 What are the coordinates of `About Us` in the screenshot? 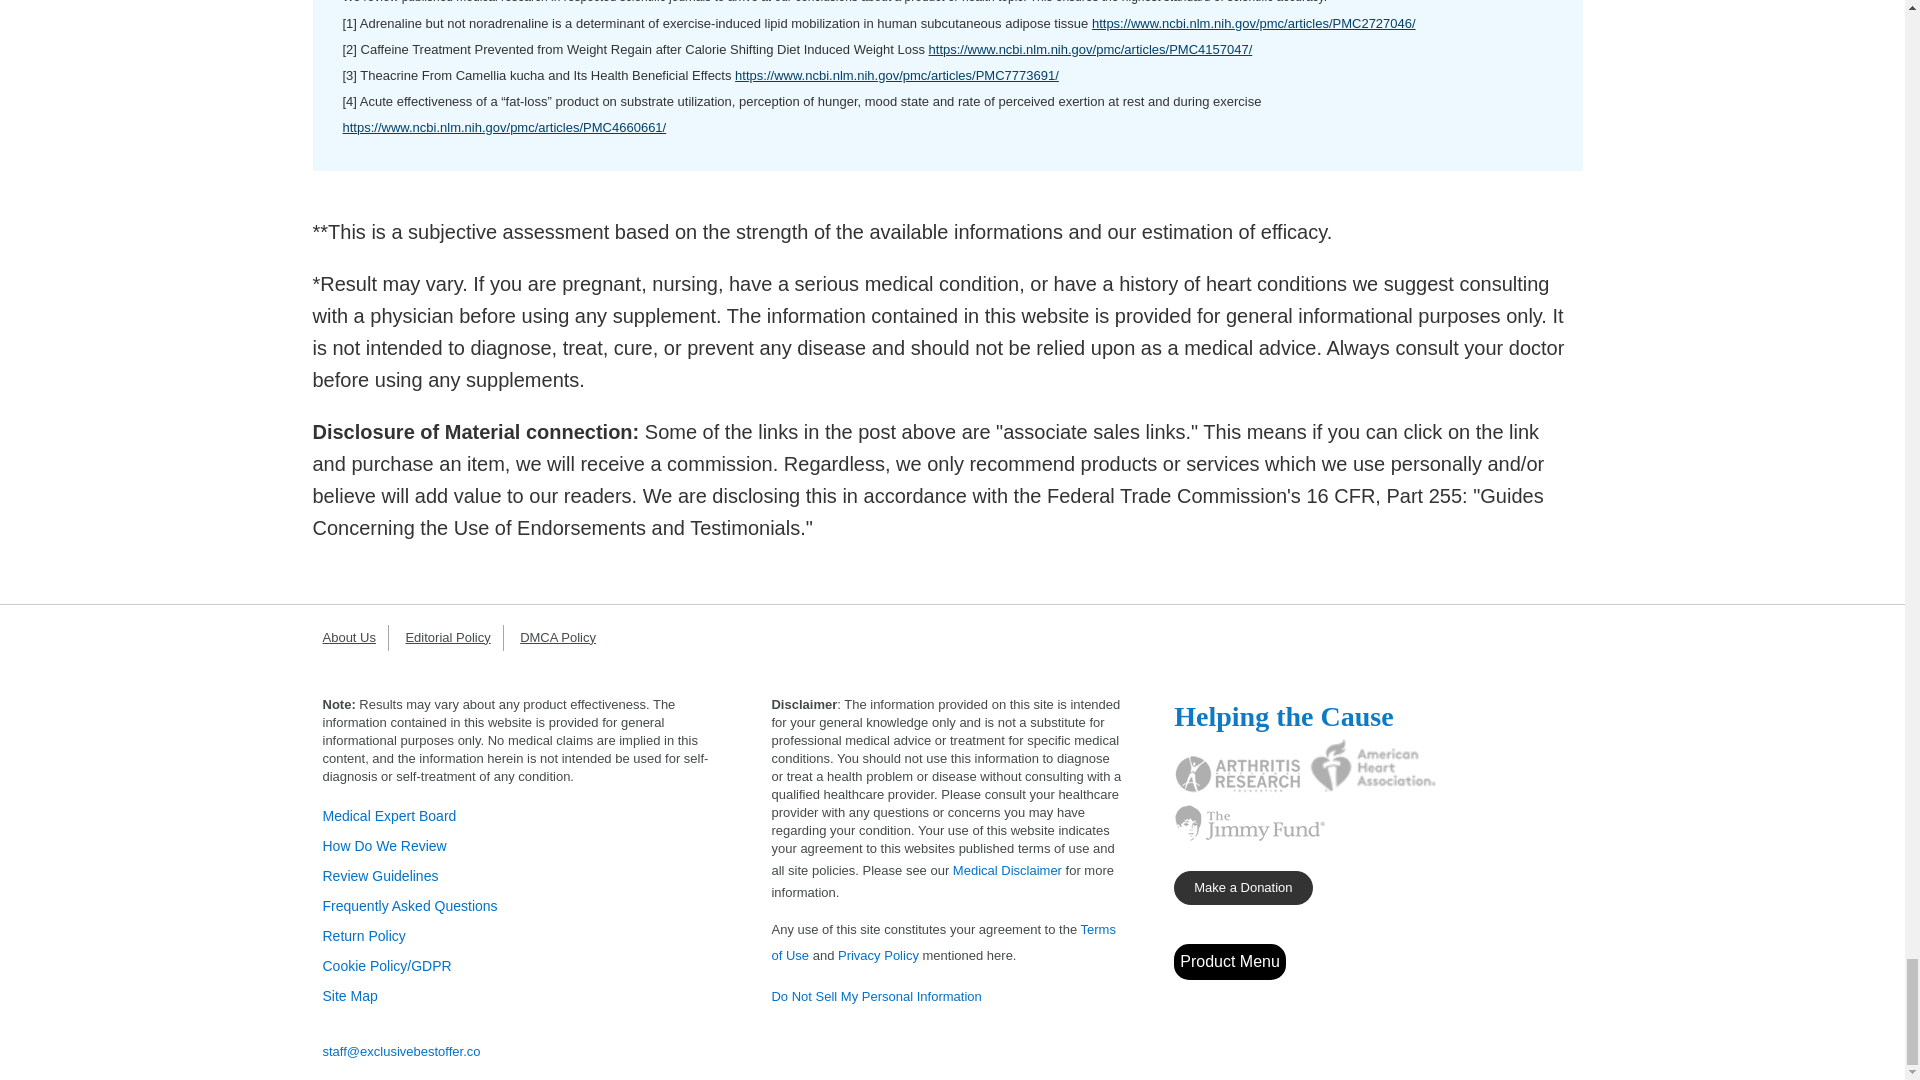 It's located at (354, 636).